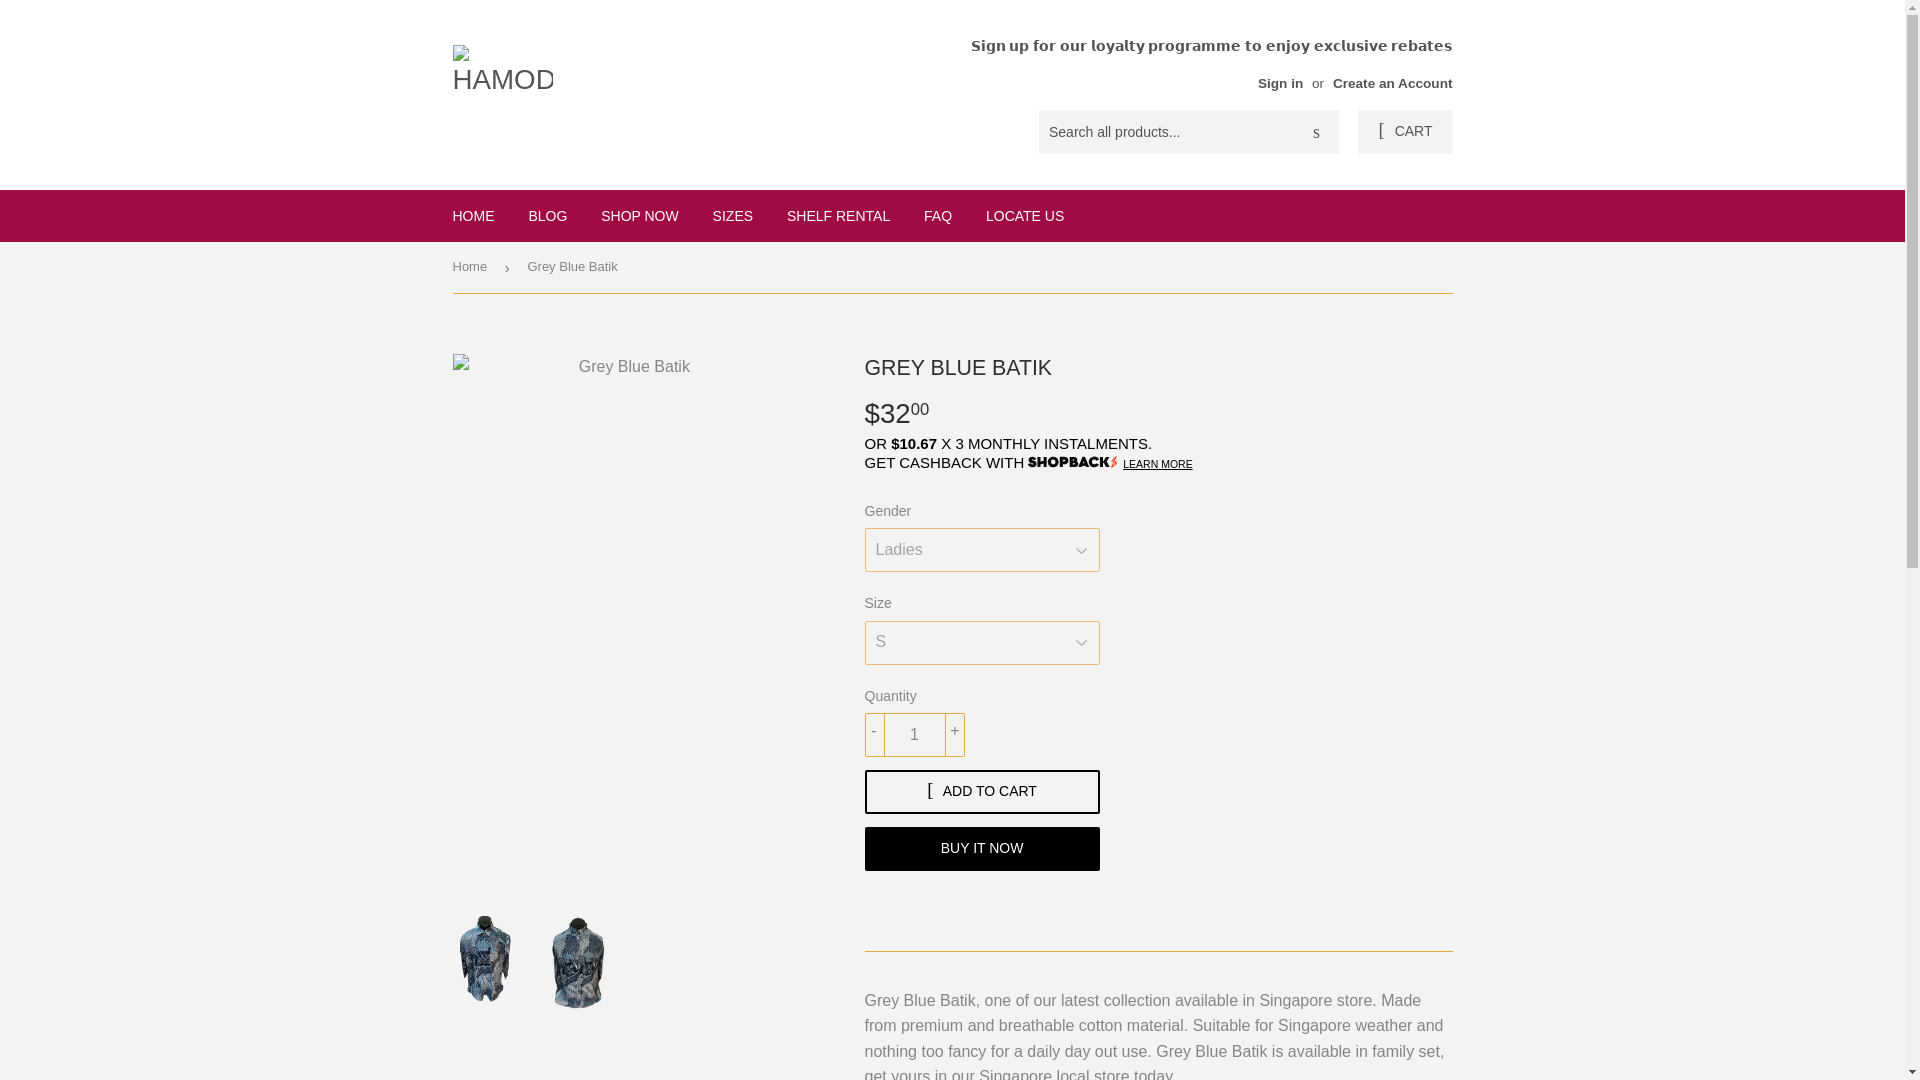 The image size is (1920, 1080). Describe the element at coordinates (838, 216) in the screenshot. I see `SHELF RENTAL` at that location.